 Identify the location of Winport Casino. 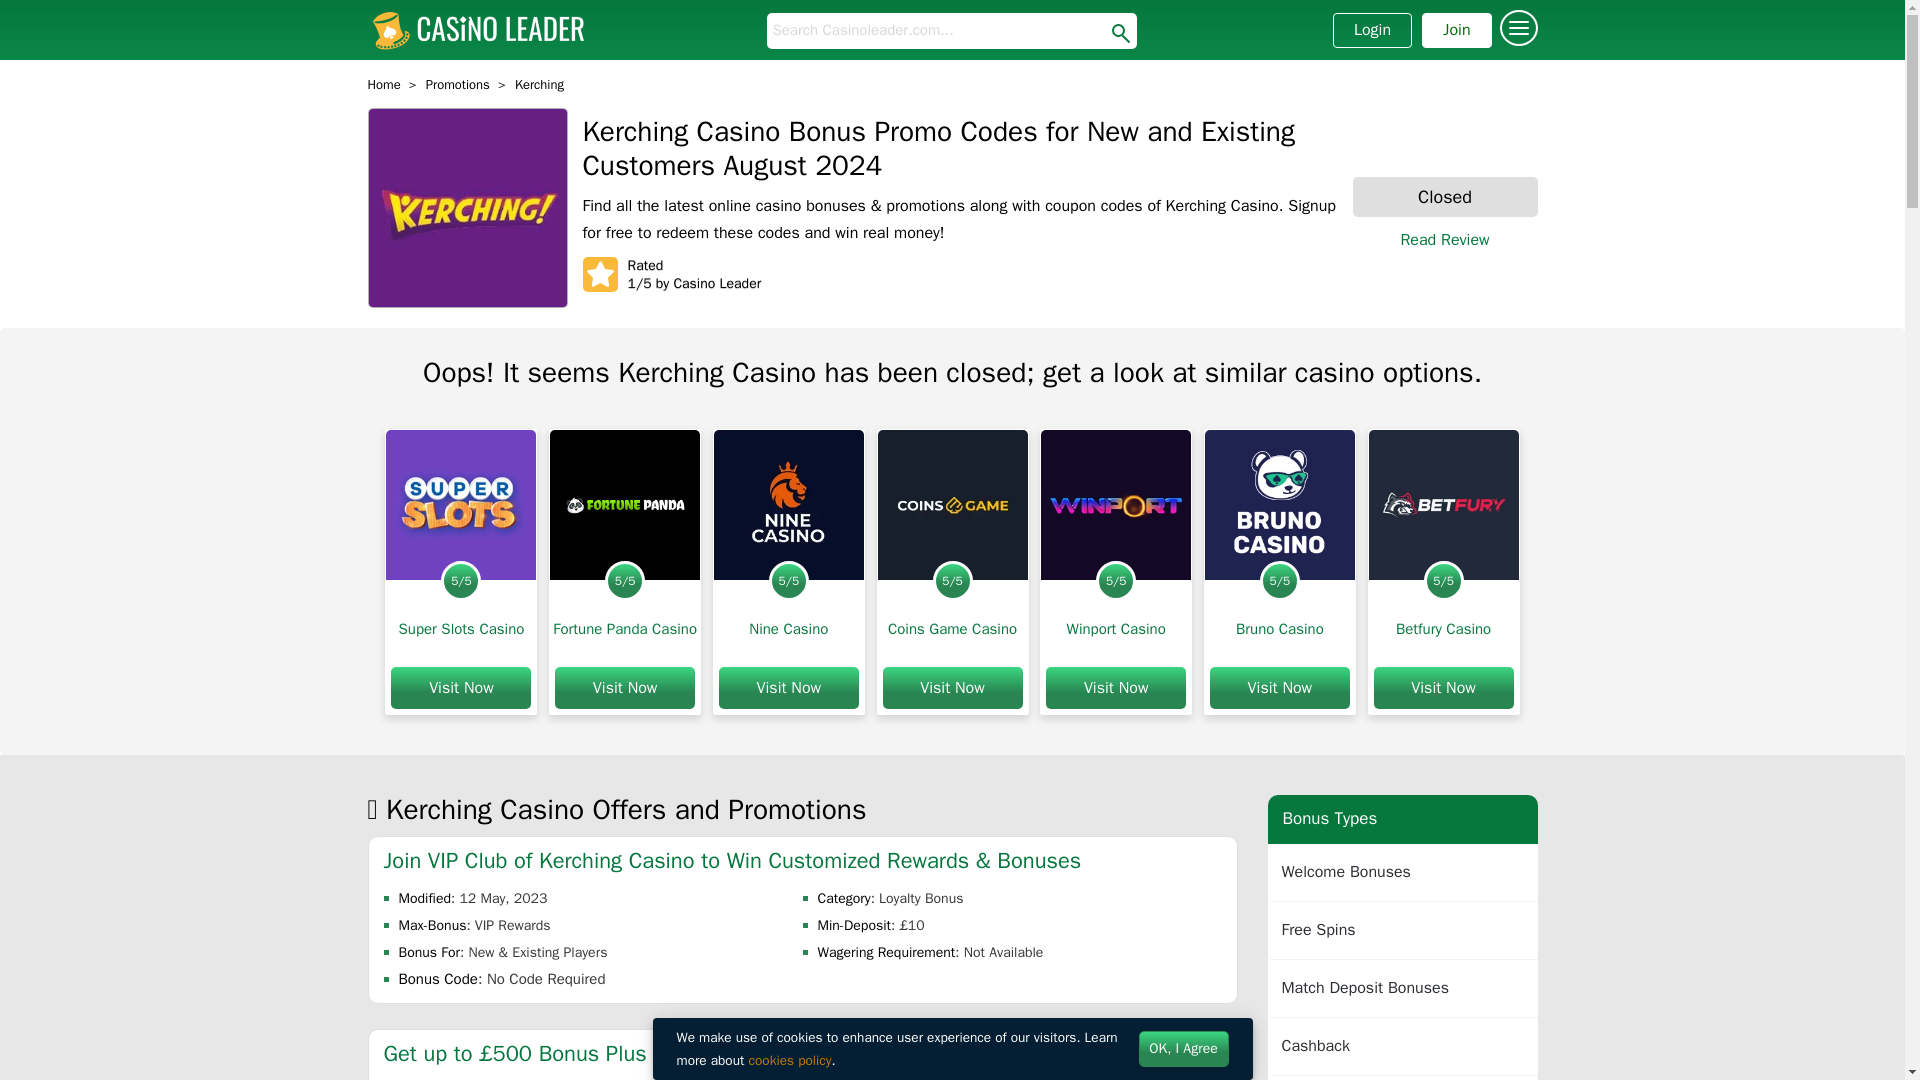
(1116, 628).